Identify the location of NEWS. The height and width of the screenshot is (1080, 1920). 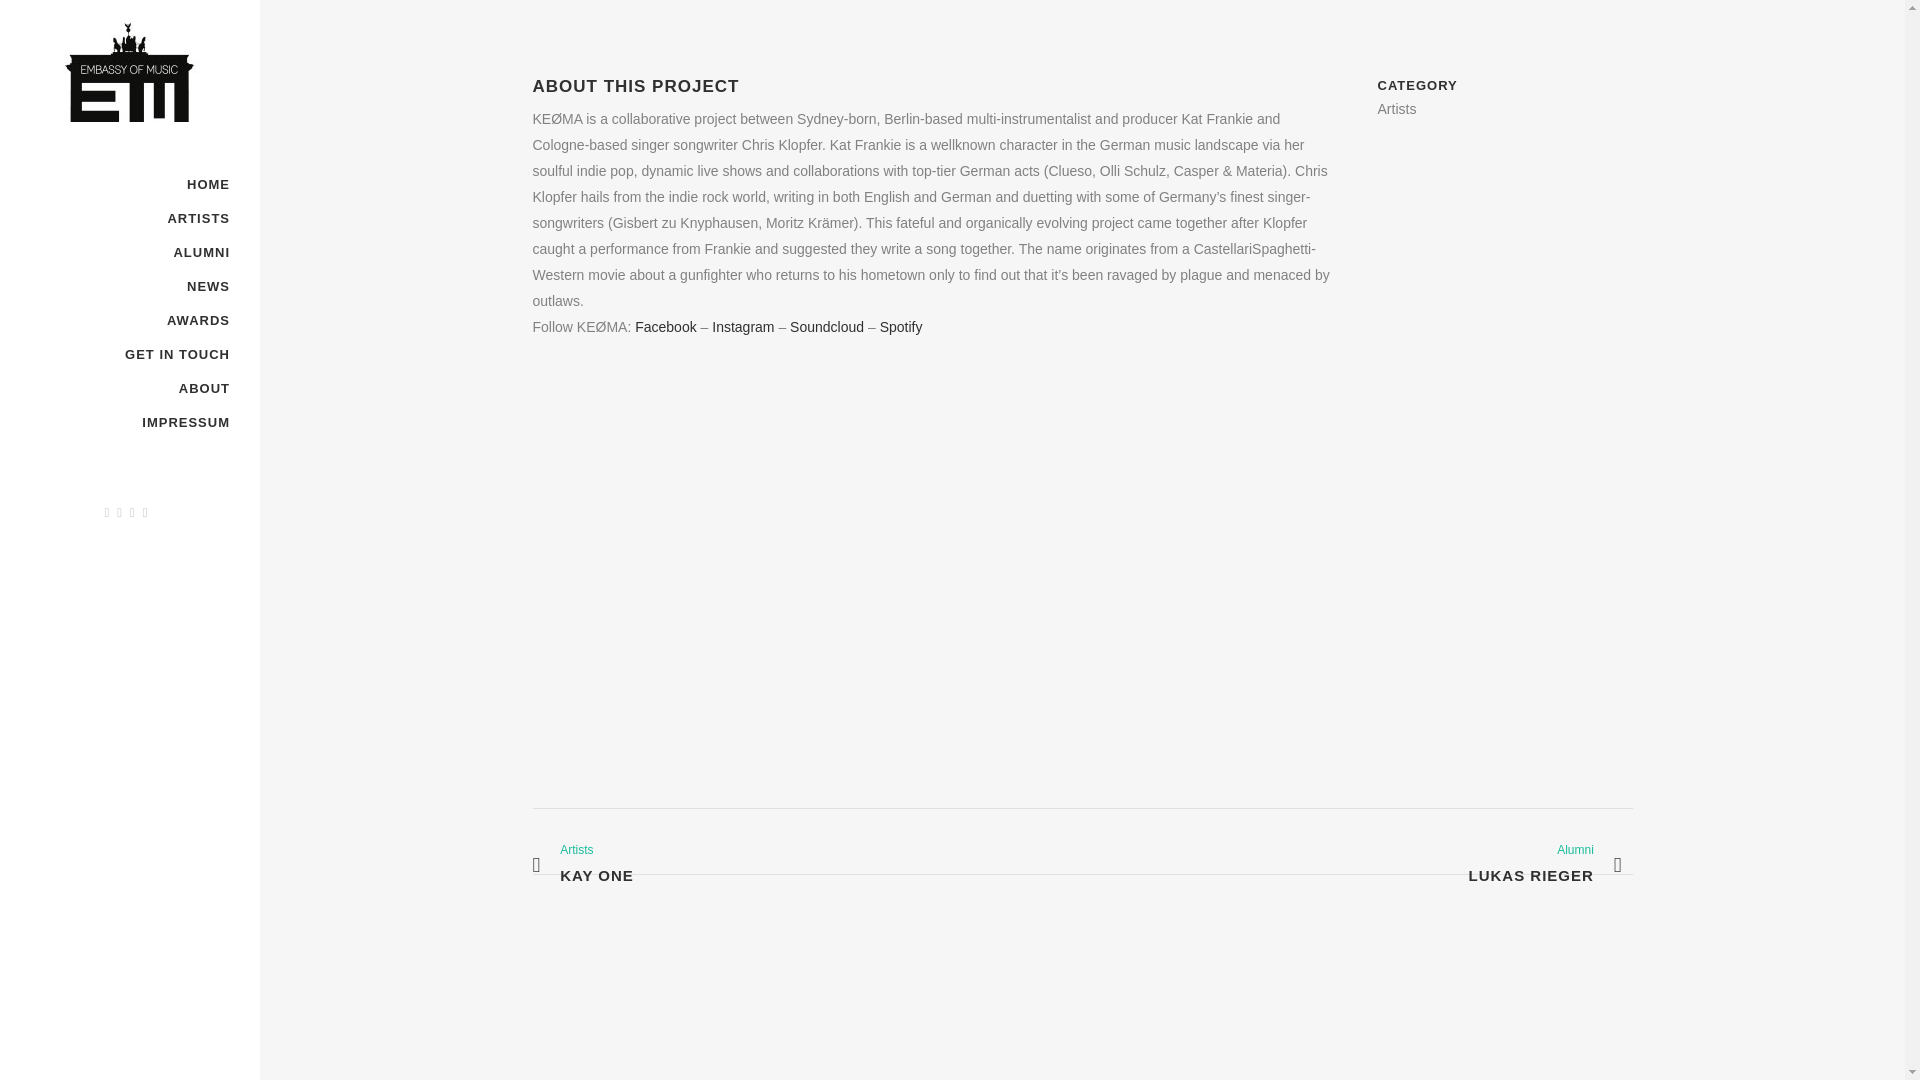
(665, 326).